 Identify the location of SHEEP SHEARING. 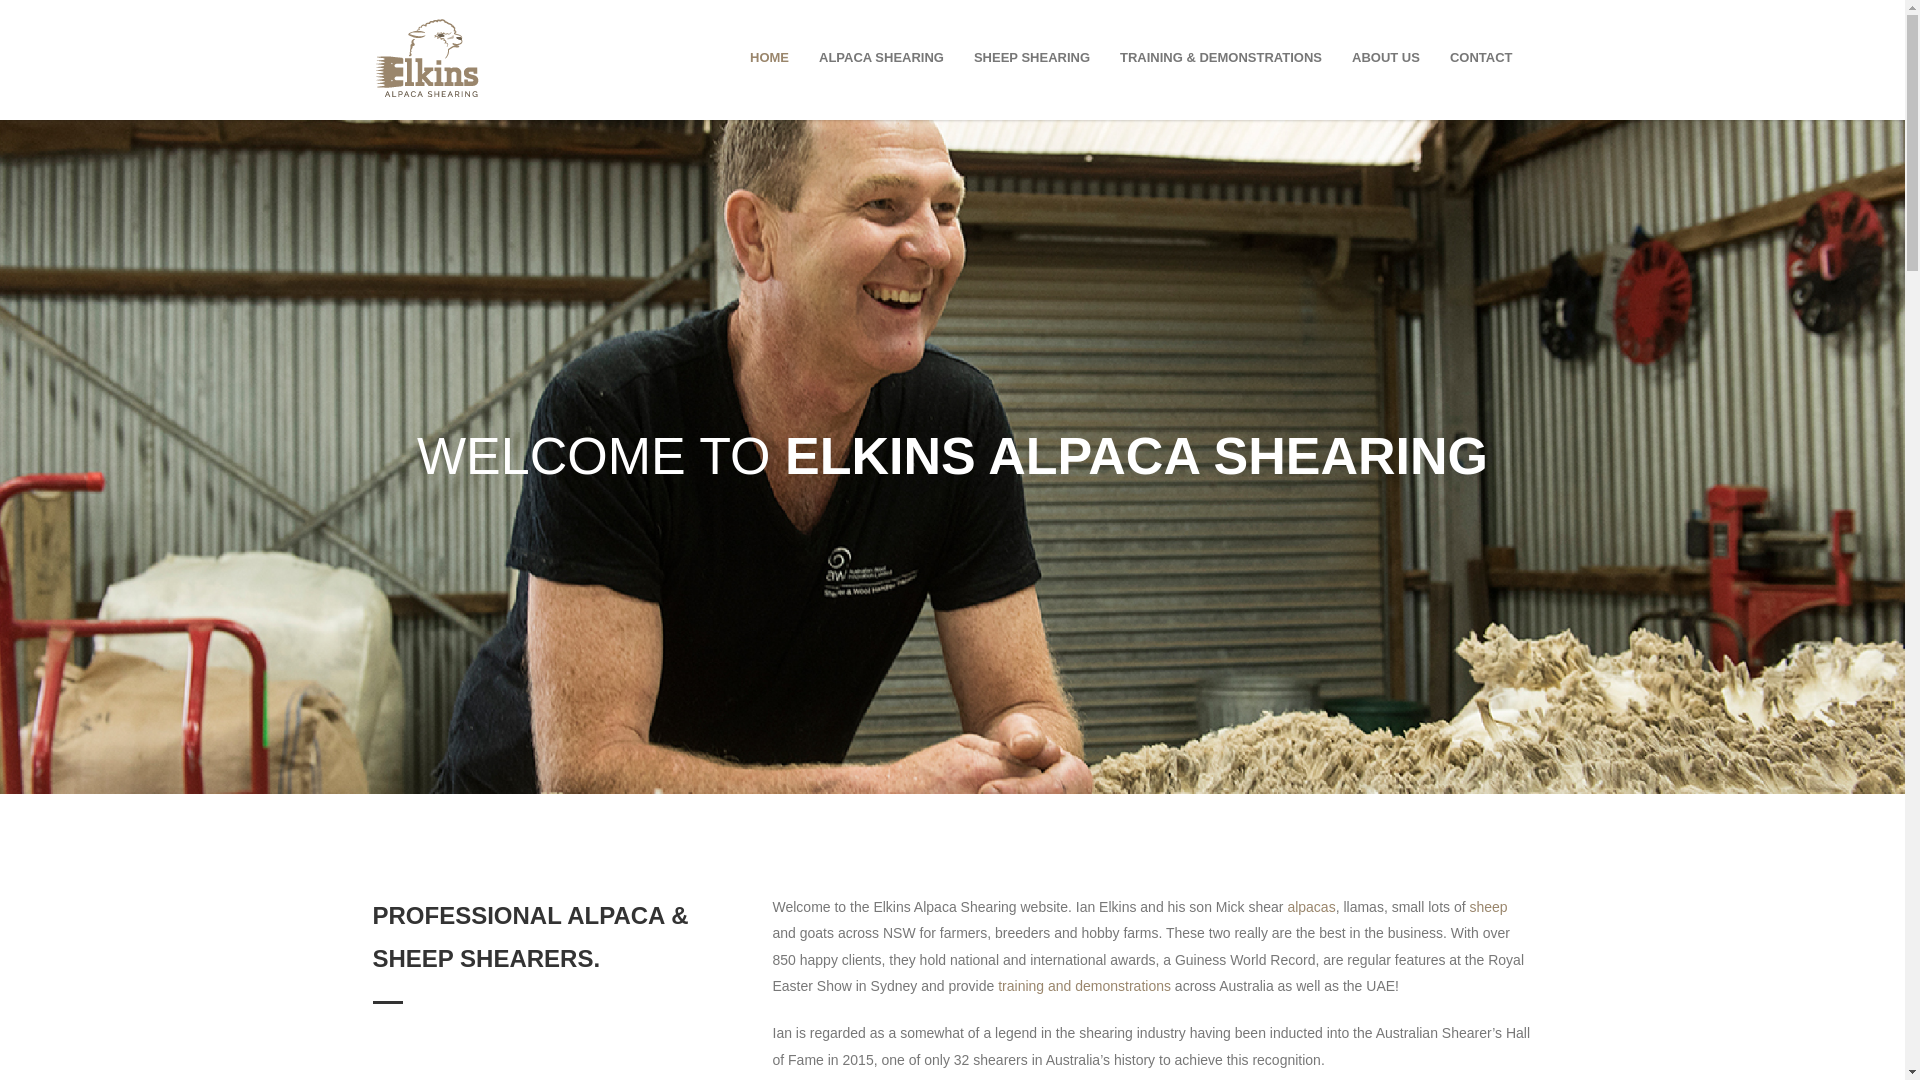
(1032, 58).